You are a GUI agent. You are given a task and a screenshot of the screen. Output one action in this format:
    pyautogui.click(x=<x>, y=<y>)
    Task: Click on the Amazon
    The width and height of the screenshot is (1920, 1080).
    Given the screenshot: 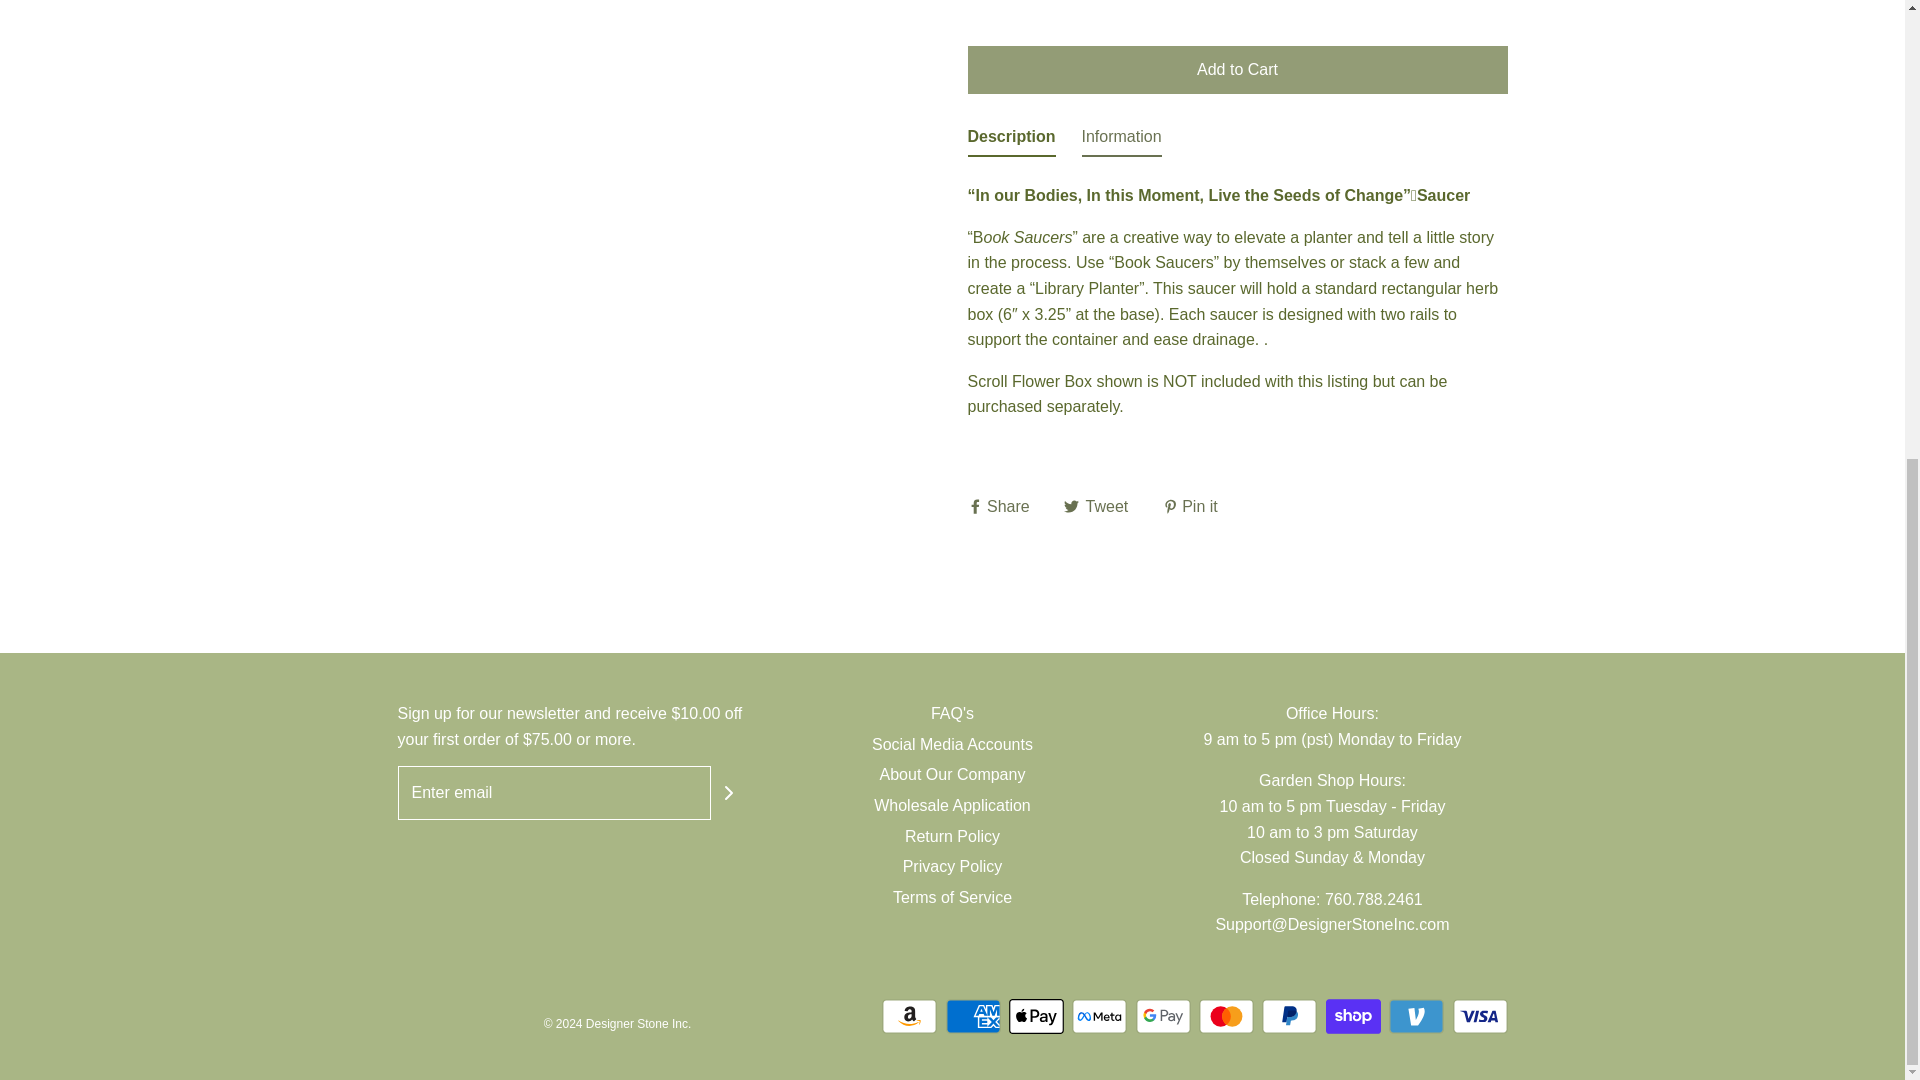 What is the action you would take?
    pyautogui.click(x=908, y=1016)
    